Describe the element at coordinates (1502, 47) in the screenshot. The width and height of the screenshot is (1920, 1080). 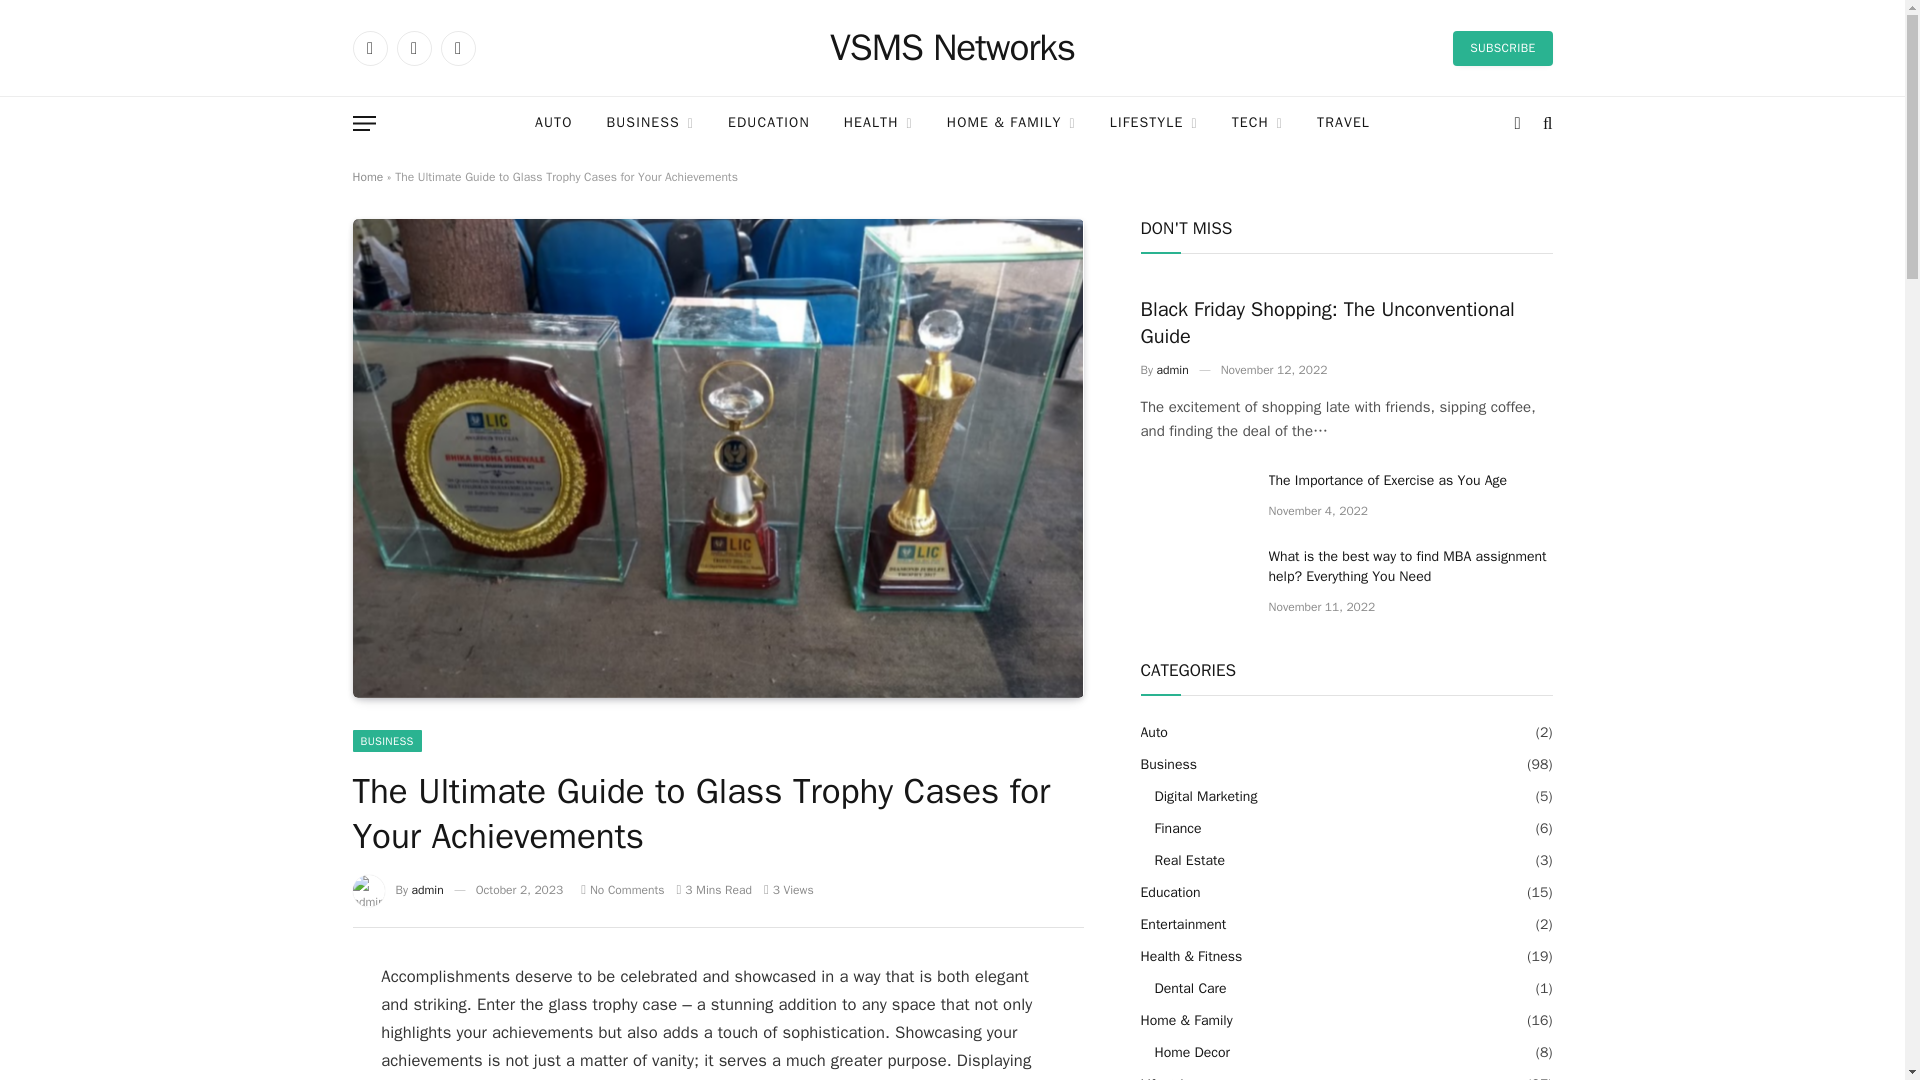
I see `SUBSCRIBE` at that location.